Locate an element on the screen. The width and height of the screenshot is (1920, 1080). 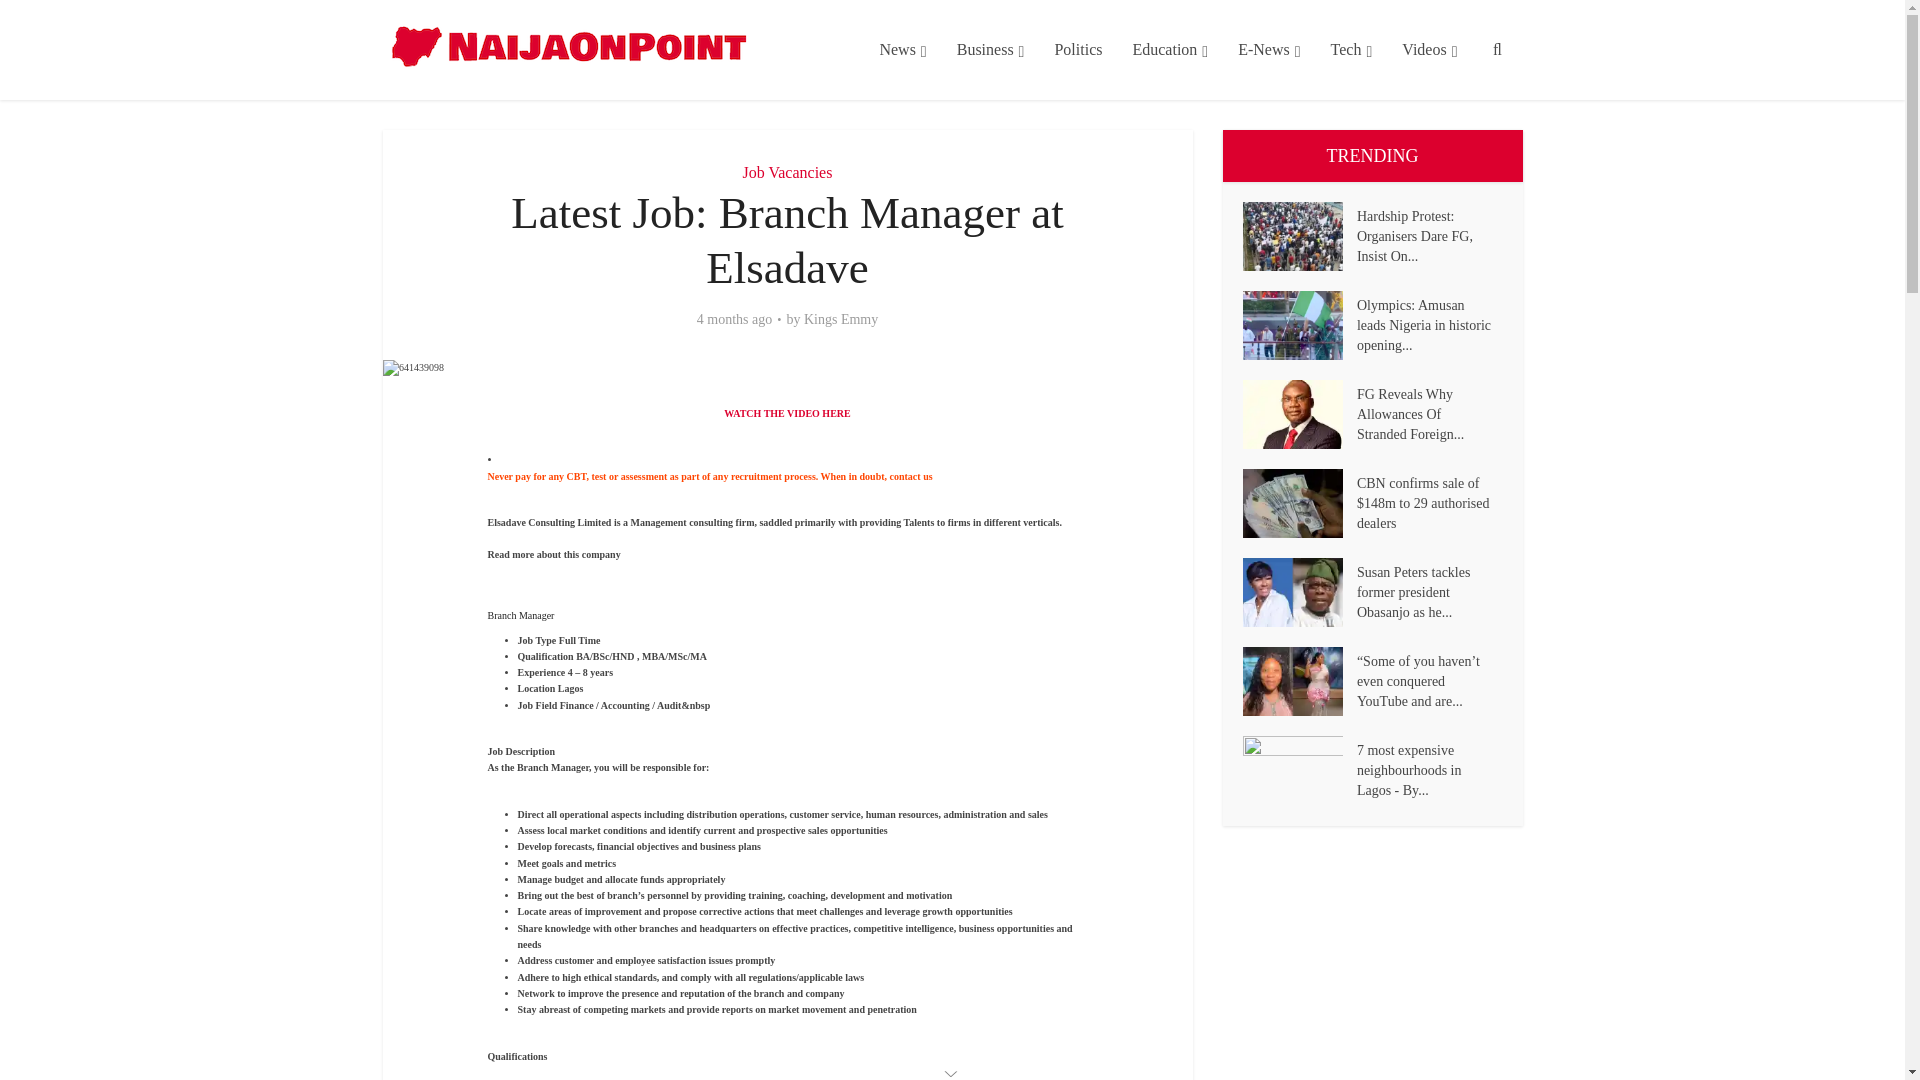
Olympics: Amusan leads Nigeria in historic opening ceremony is located at coordinates (1430, 323).